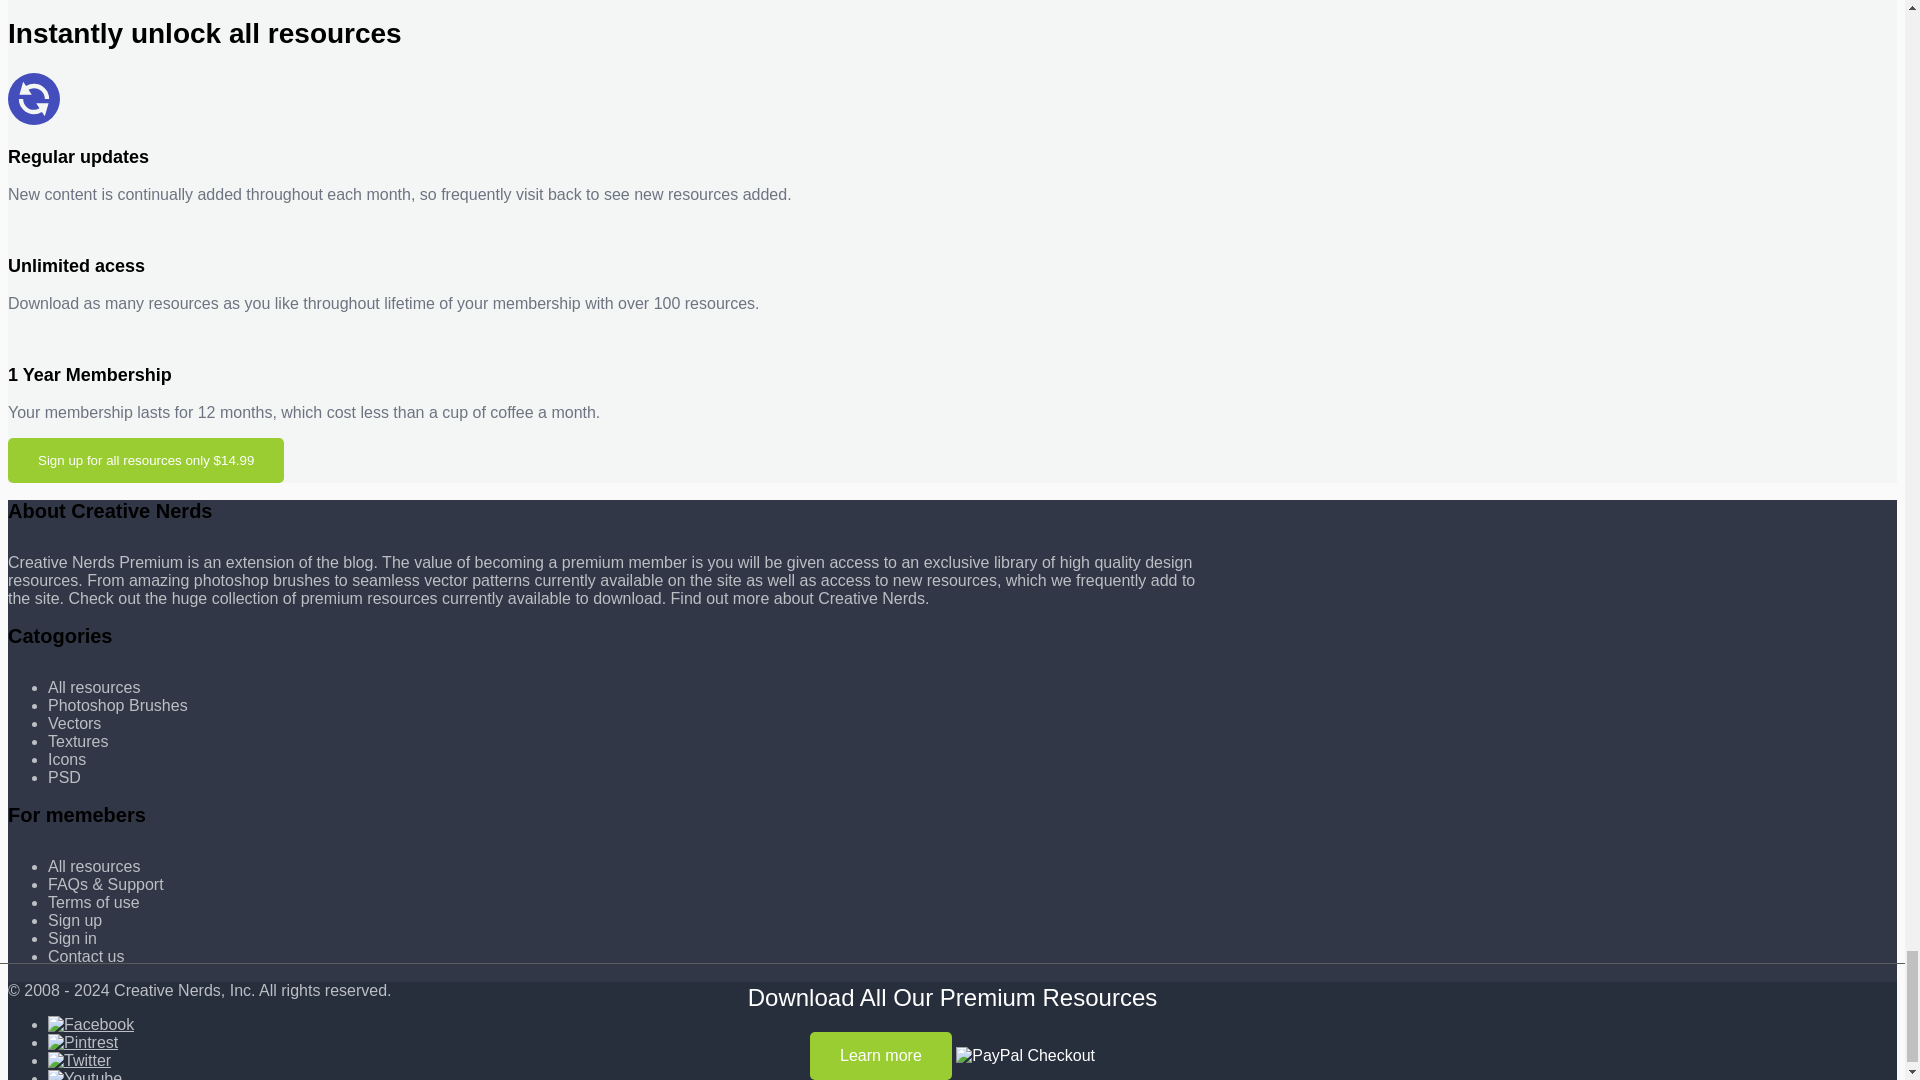 Image resolution: width=1920 pixels, height=1080 pixels. Describe the element at coordinates (67, 758) in the screenshot. I see `Icons` at that location.